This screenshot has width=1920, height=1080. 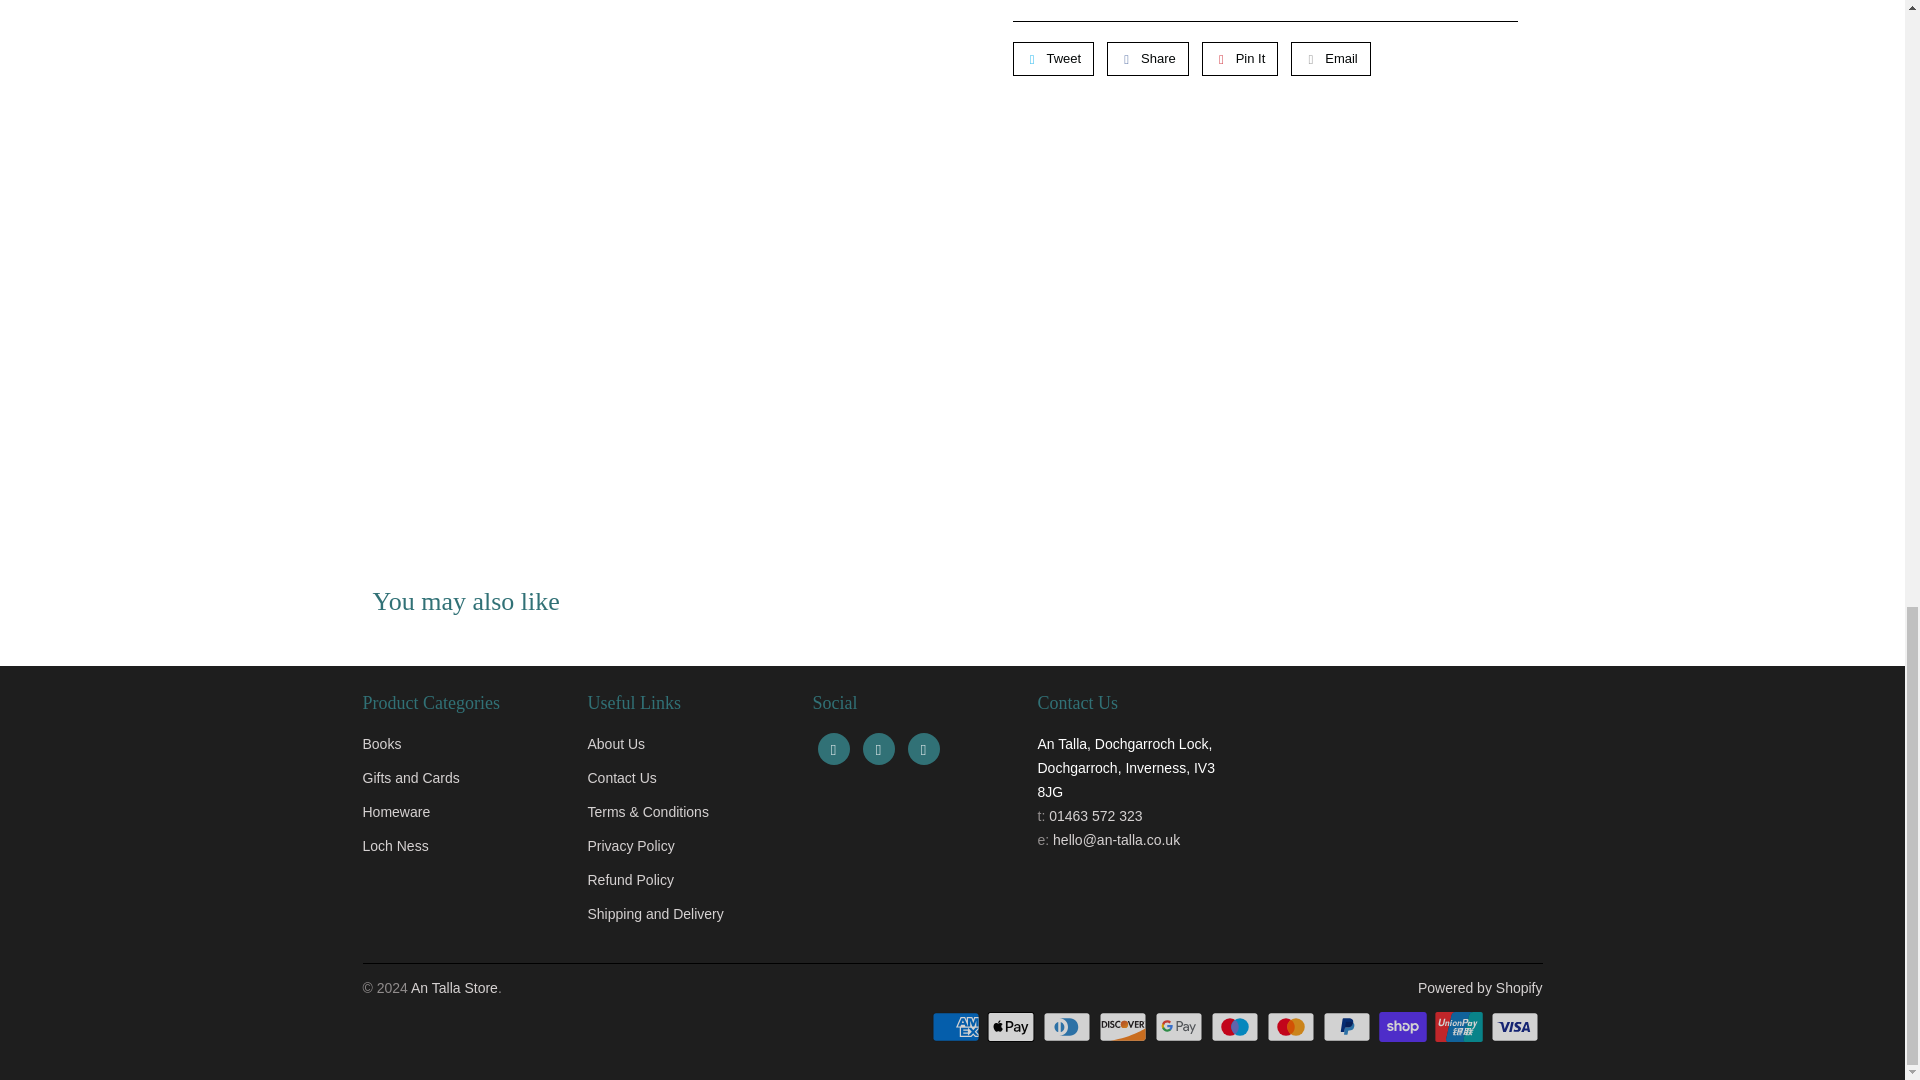 I want to click on American Express, so click(x=957, y=1026).